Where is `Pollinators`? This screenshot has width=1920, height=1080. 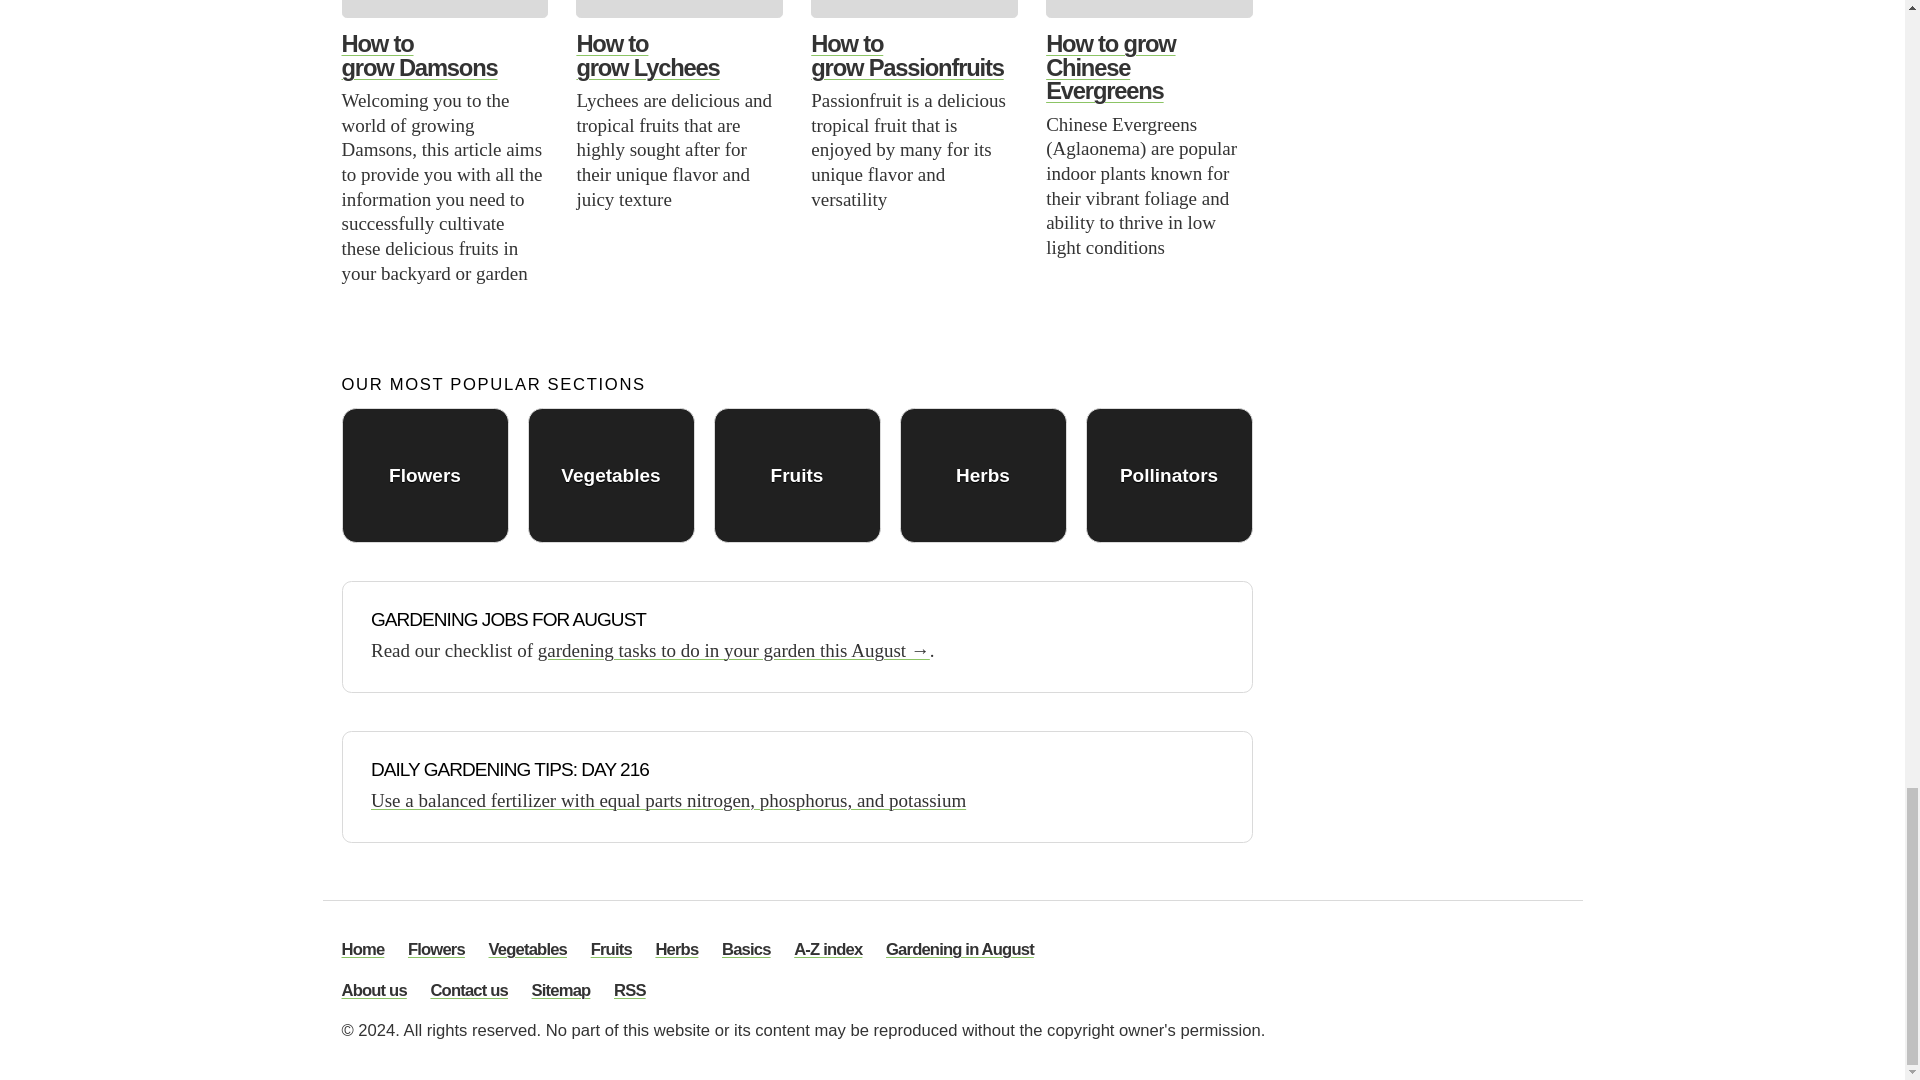 Pollinators is located at coordinates (1170, 476).